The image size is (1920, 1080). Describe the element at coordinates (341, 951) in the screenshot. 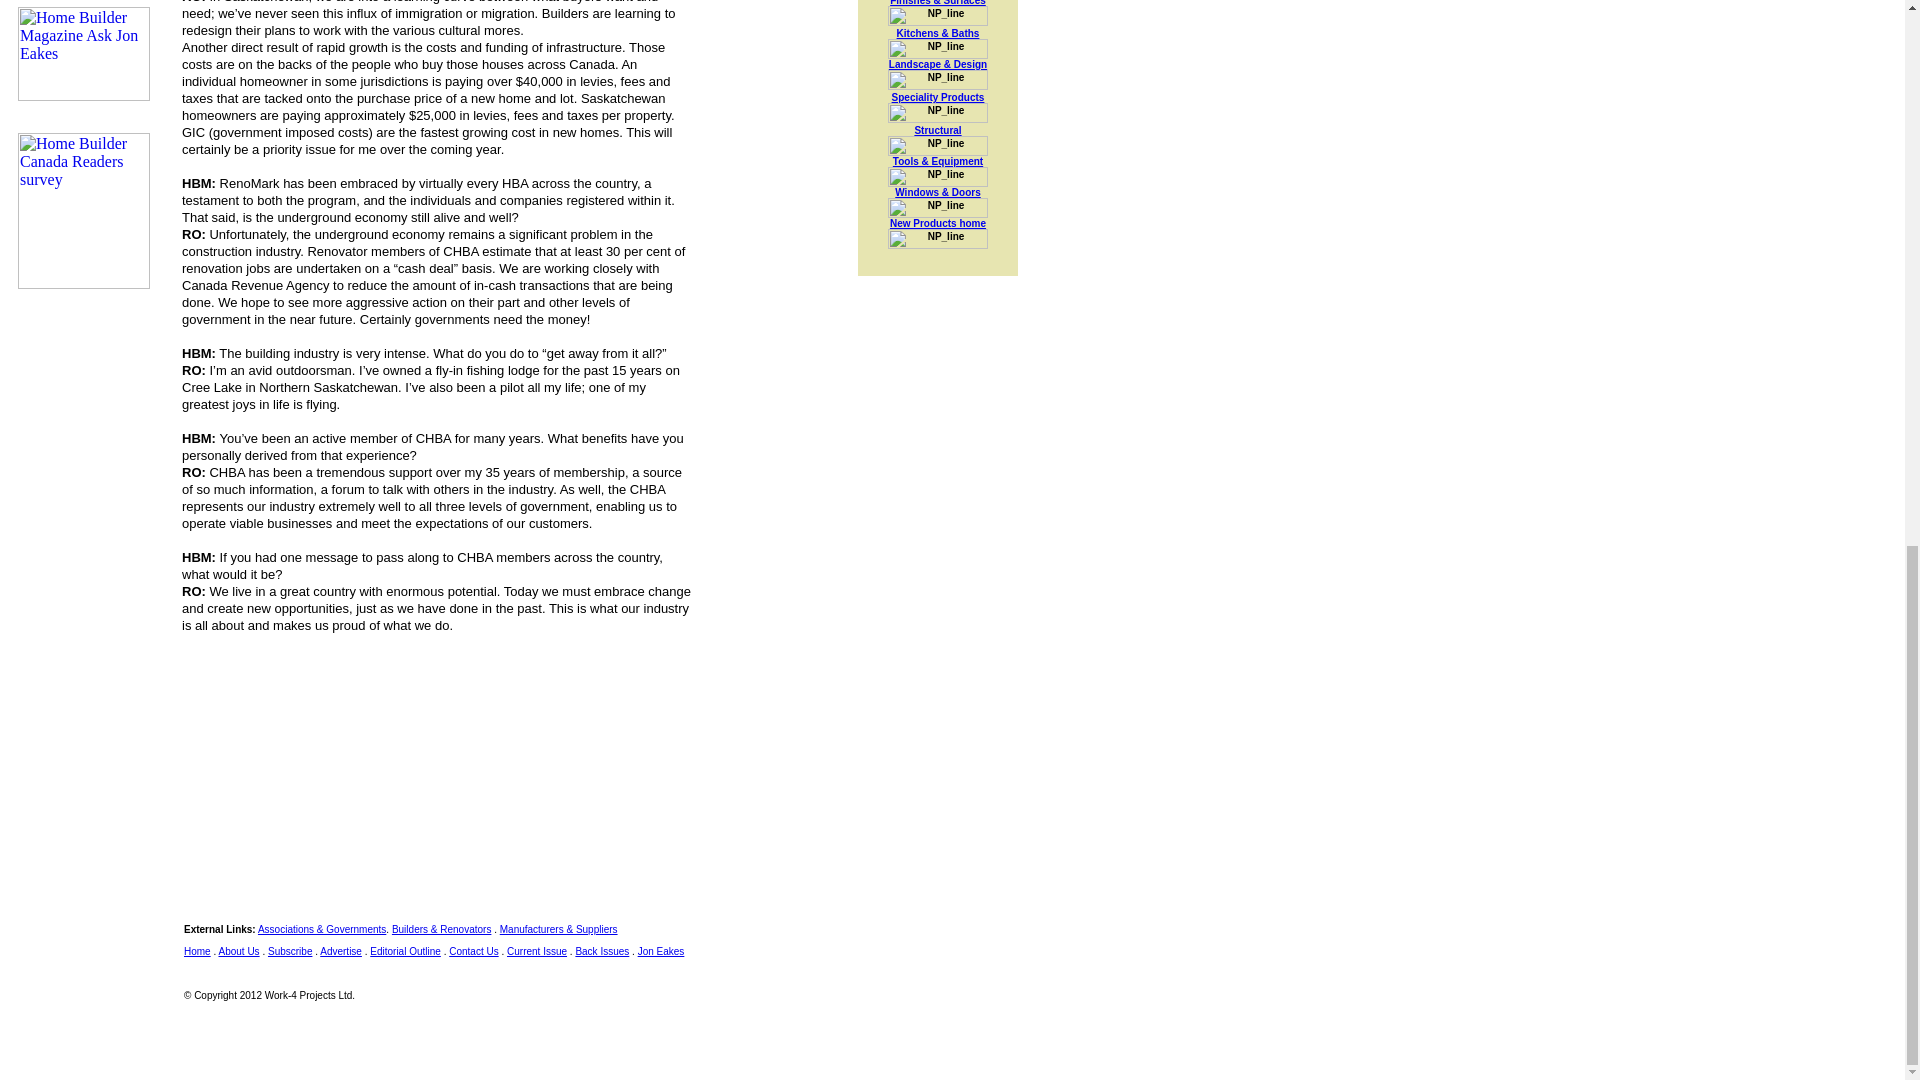

I see `Advertise` at that location.